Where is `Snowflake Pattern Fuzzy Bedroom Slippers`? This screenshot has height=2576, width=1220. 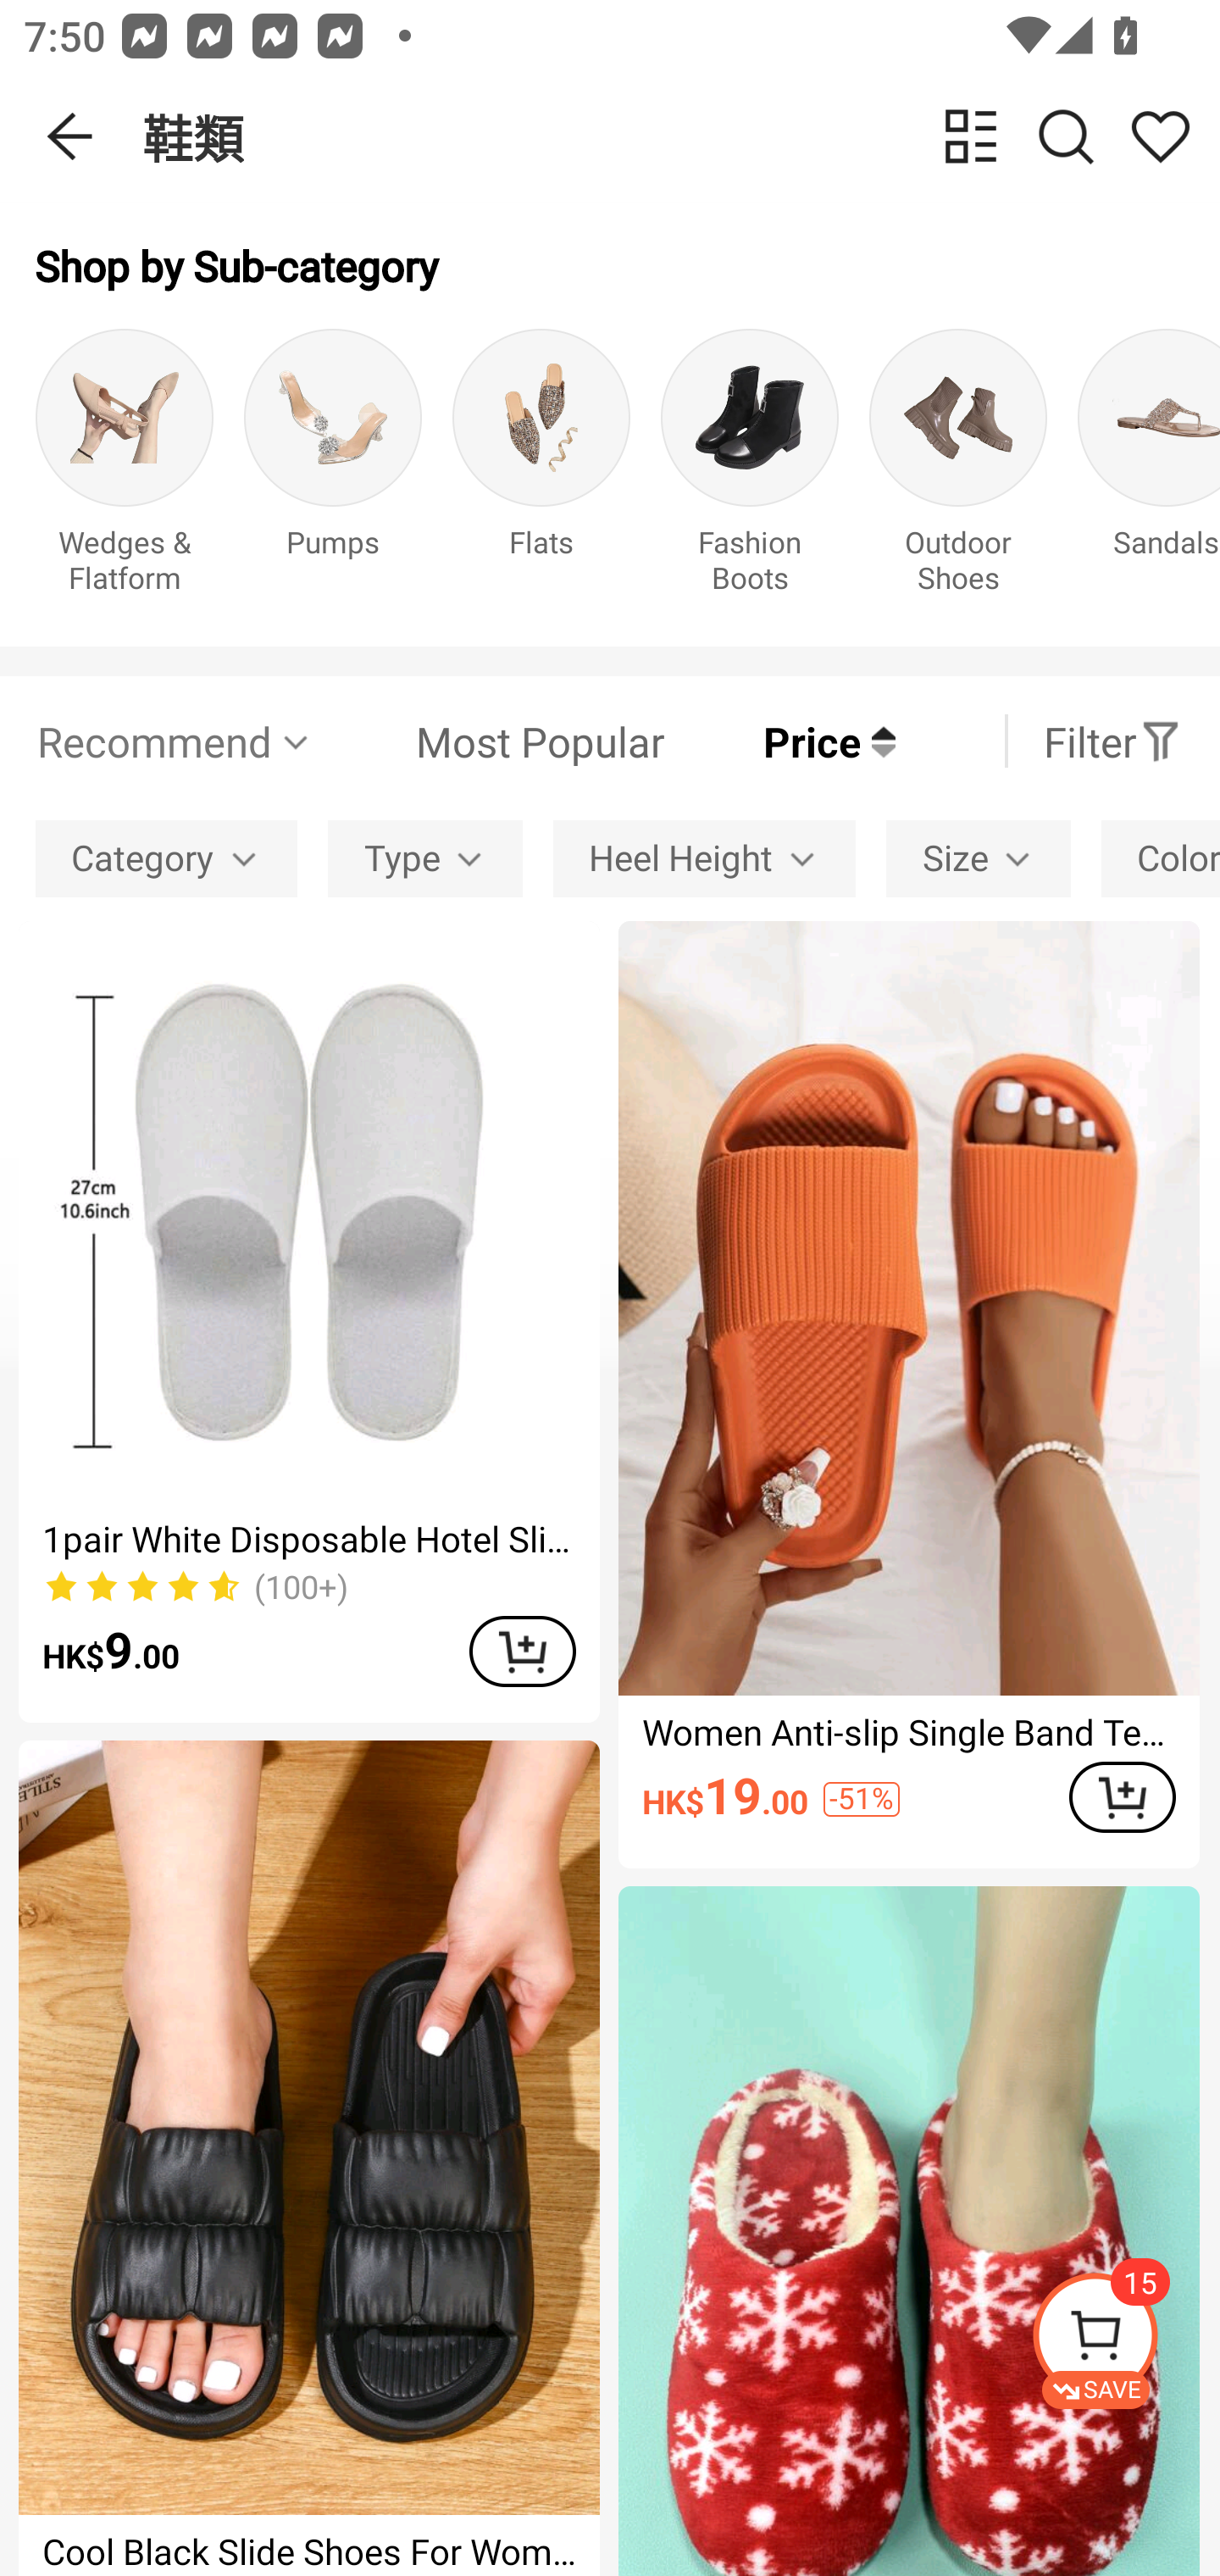 Snowflake Pattern Fuzzy Bedroom Slippers is located at coordinates (908, 2230).